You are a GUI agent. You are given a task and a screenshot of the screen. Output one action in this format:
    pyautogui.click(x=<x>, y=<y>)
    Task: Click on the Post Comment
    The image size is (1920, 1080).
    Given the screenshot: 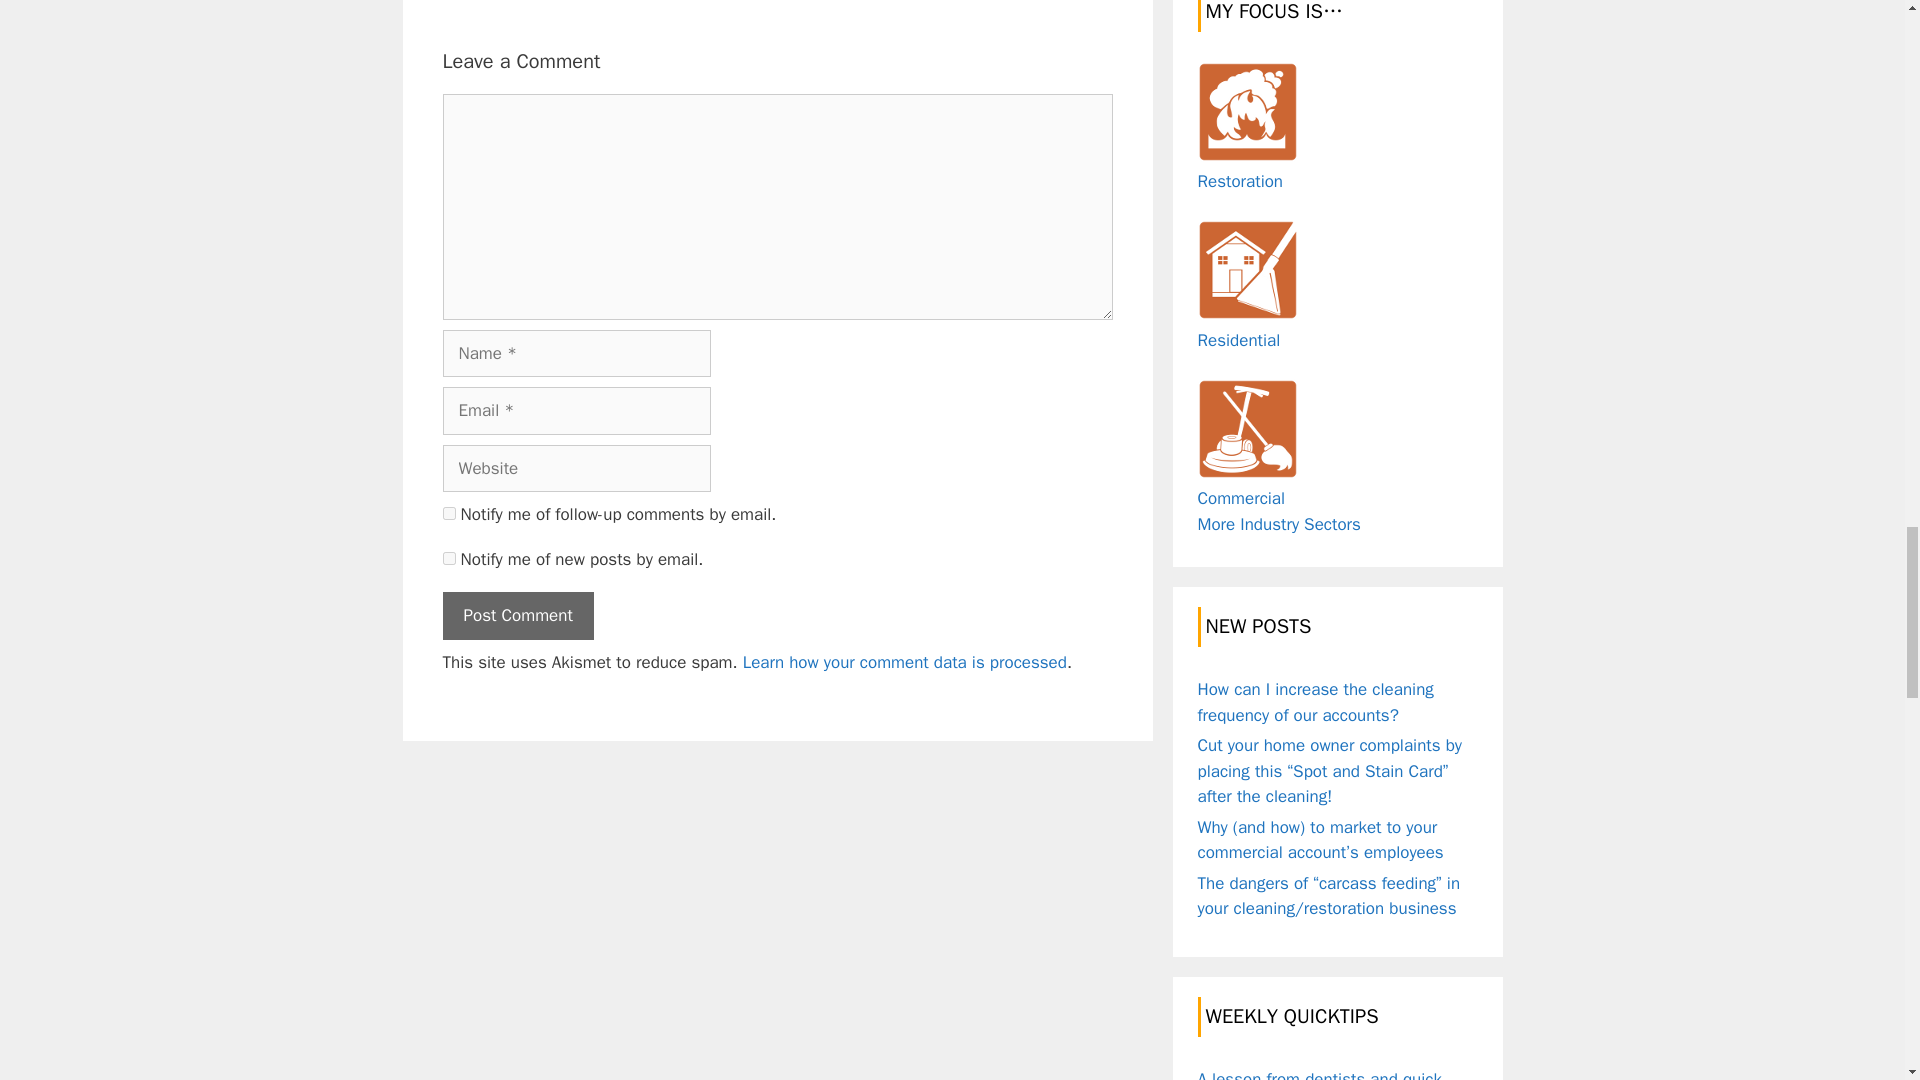 What is the action you would take?
    pyautogui.click(x=517, y=616)
    